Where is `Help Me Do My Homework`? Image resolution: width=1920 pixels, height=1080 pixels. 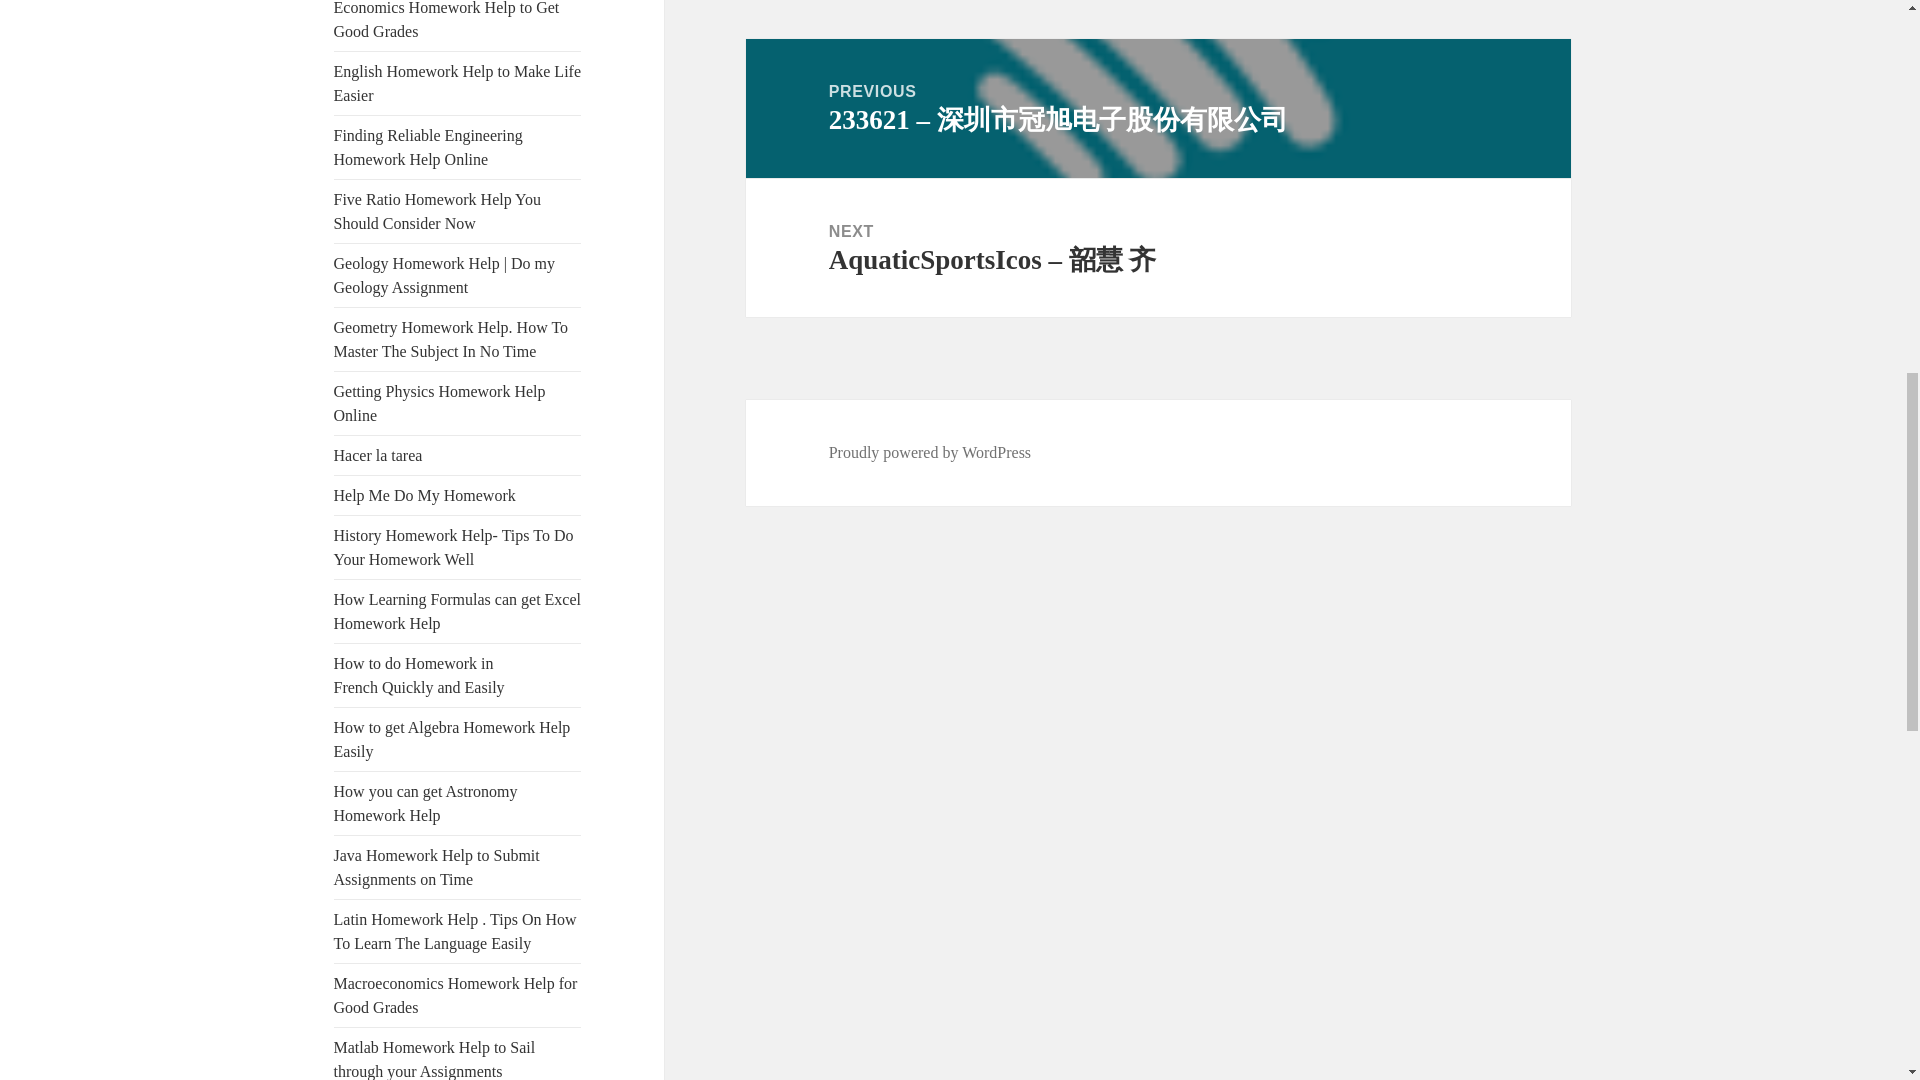 Help Me Do My Homework is located at coordinates (425, 496).